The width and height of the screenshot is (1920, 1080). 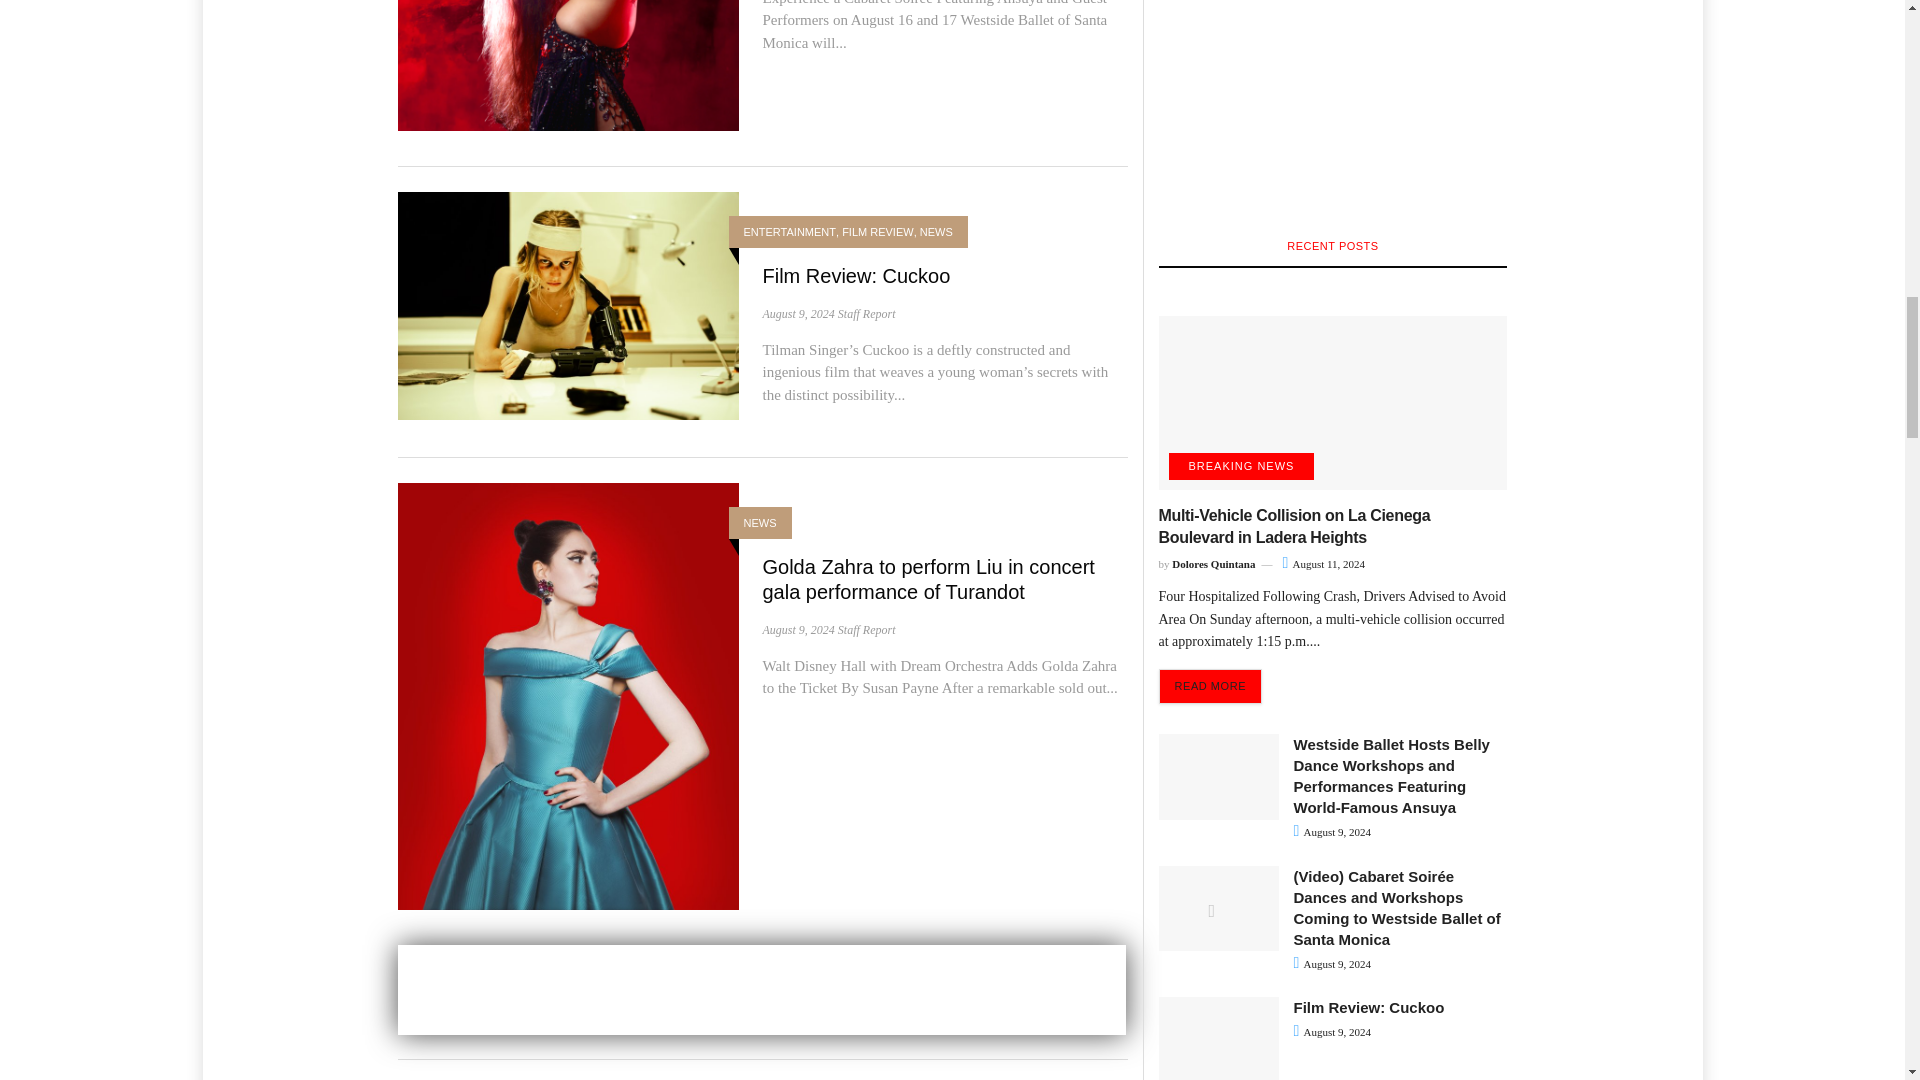 I want to click on Posts by Staff Report, so click(x=866, y=630).